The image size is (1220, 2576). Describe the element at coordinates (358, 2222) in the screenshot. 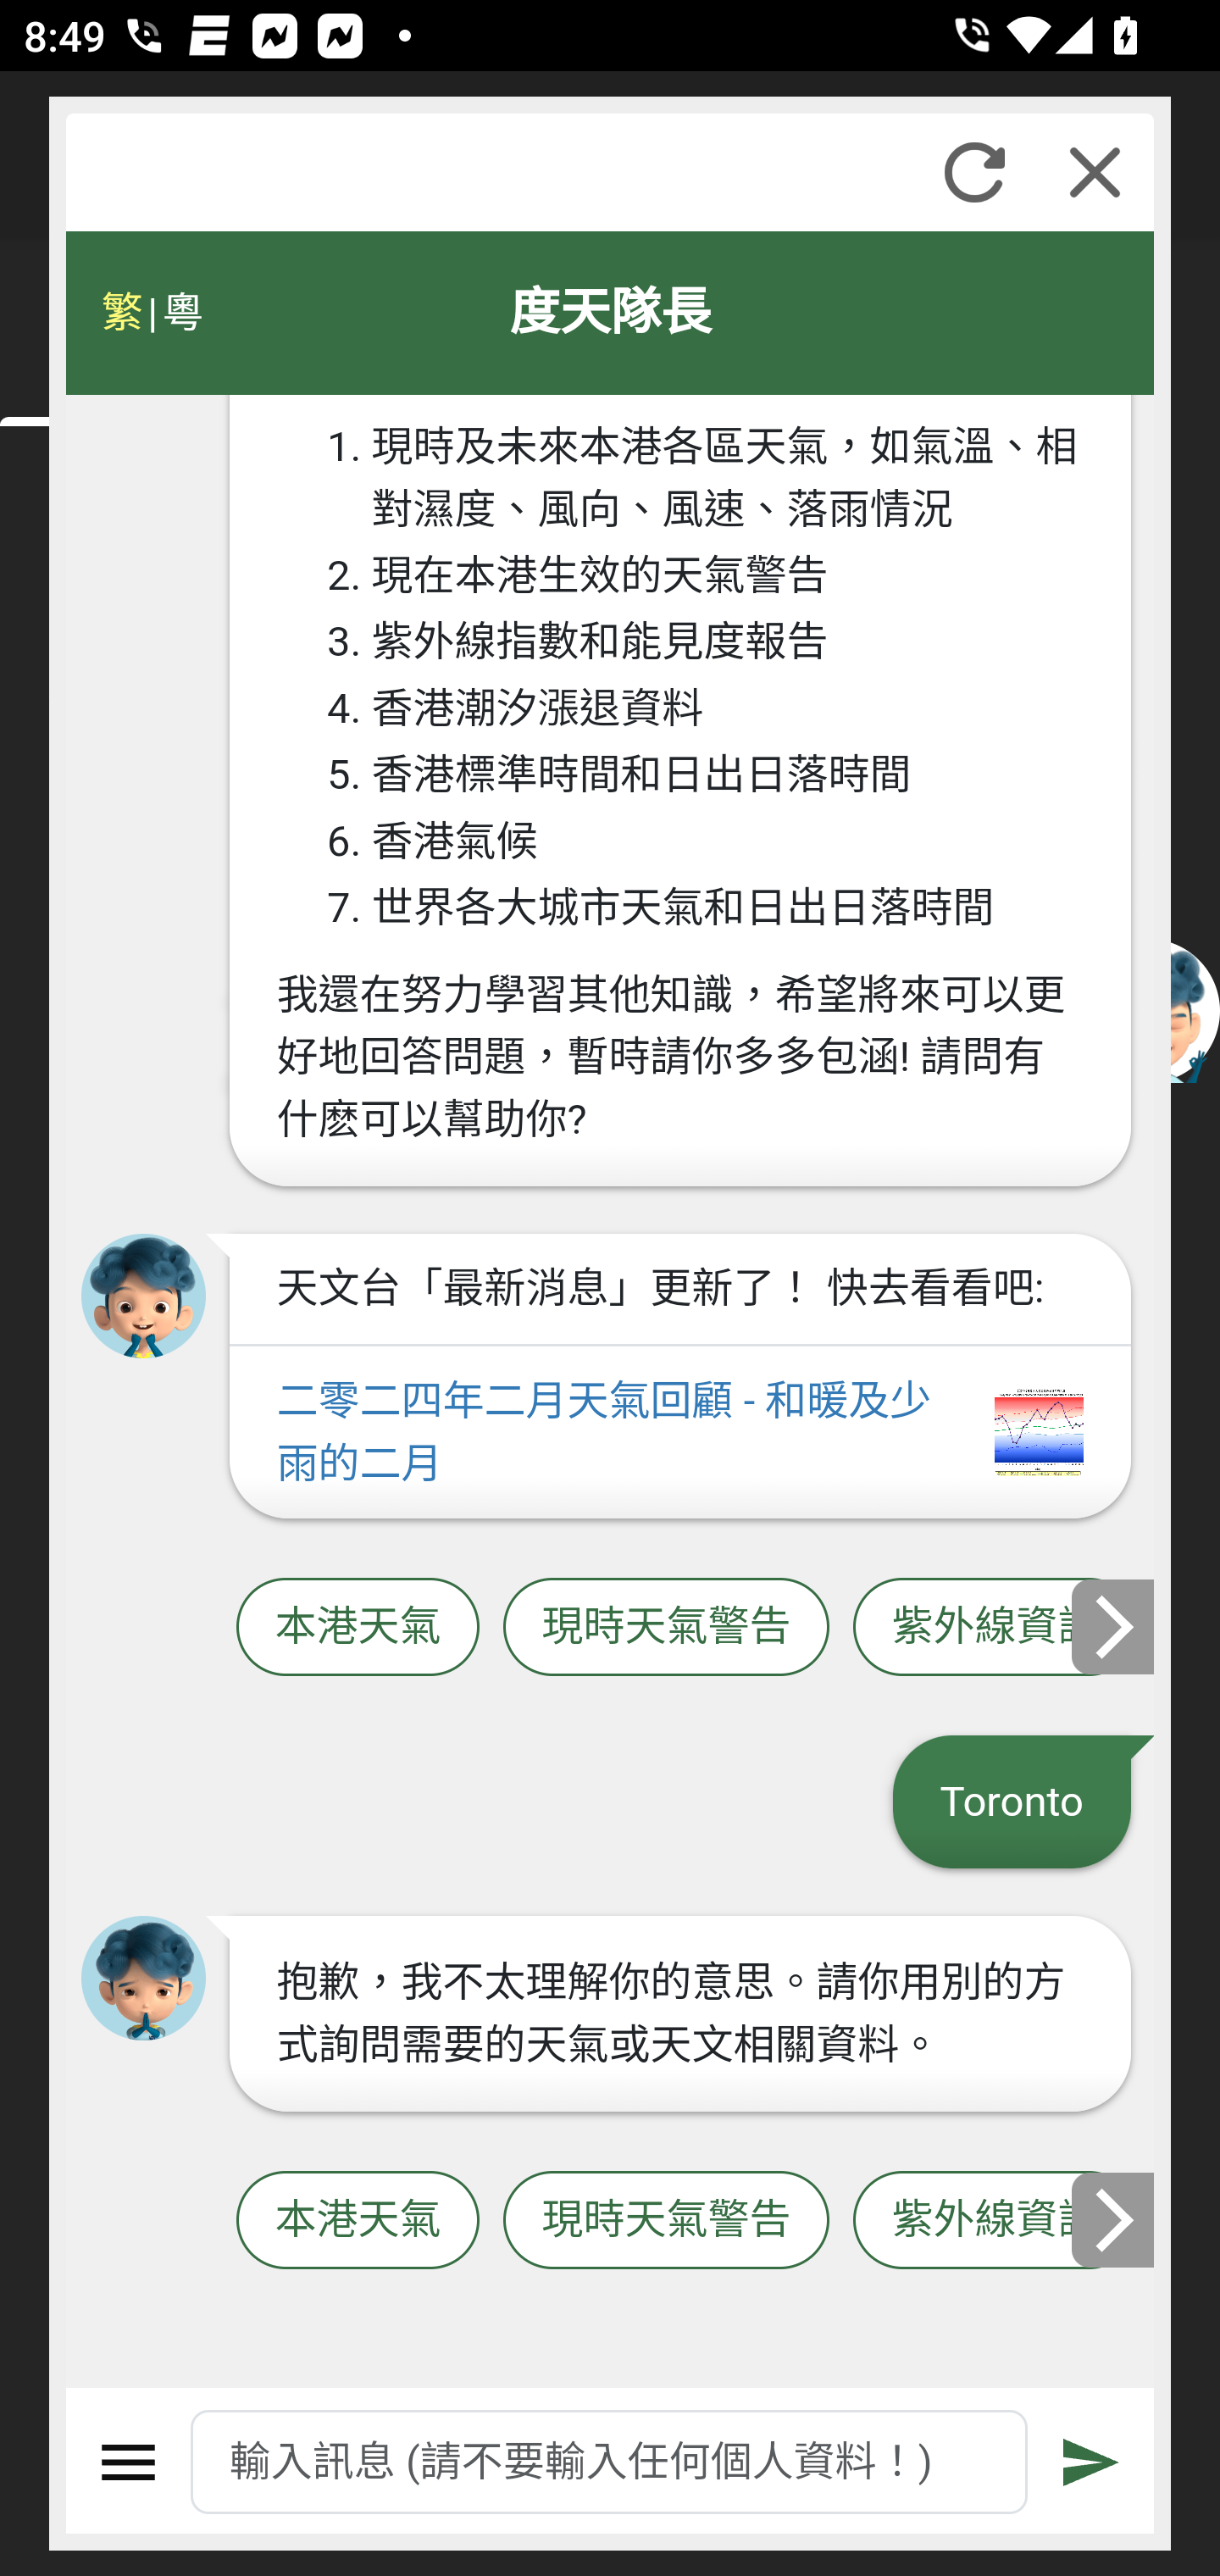

I see `本港天氣` at that location.